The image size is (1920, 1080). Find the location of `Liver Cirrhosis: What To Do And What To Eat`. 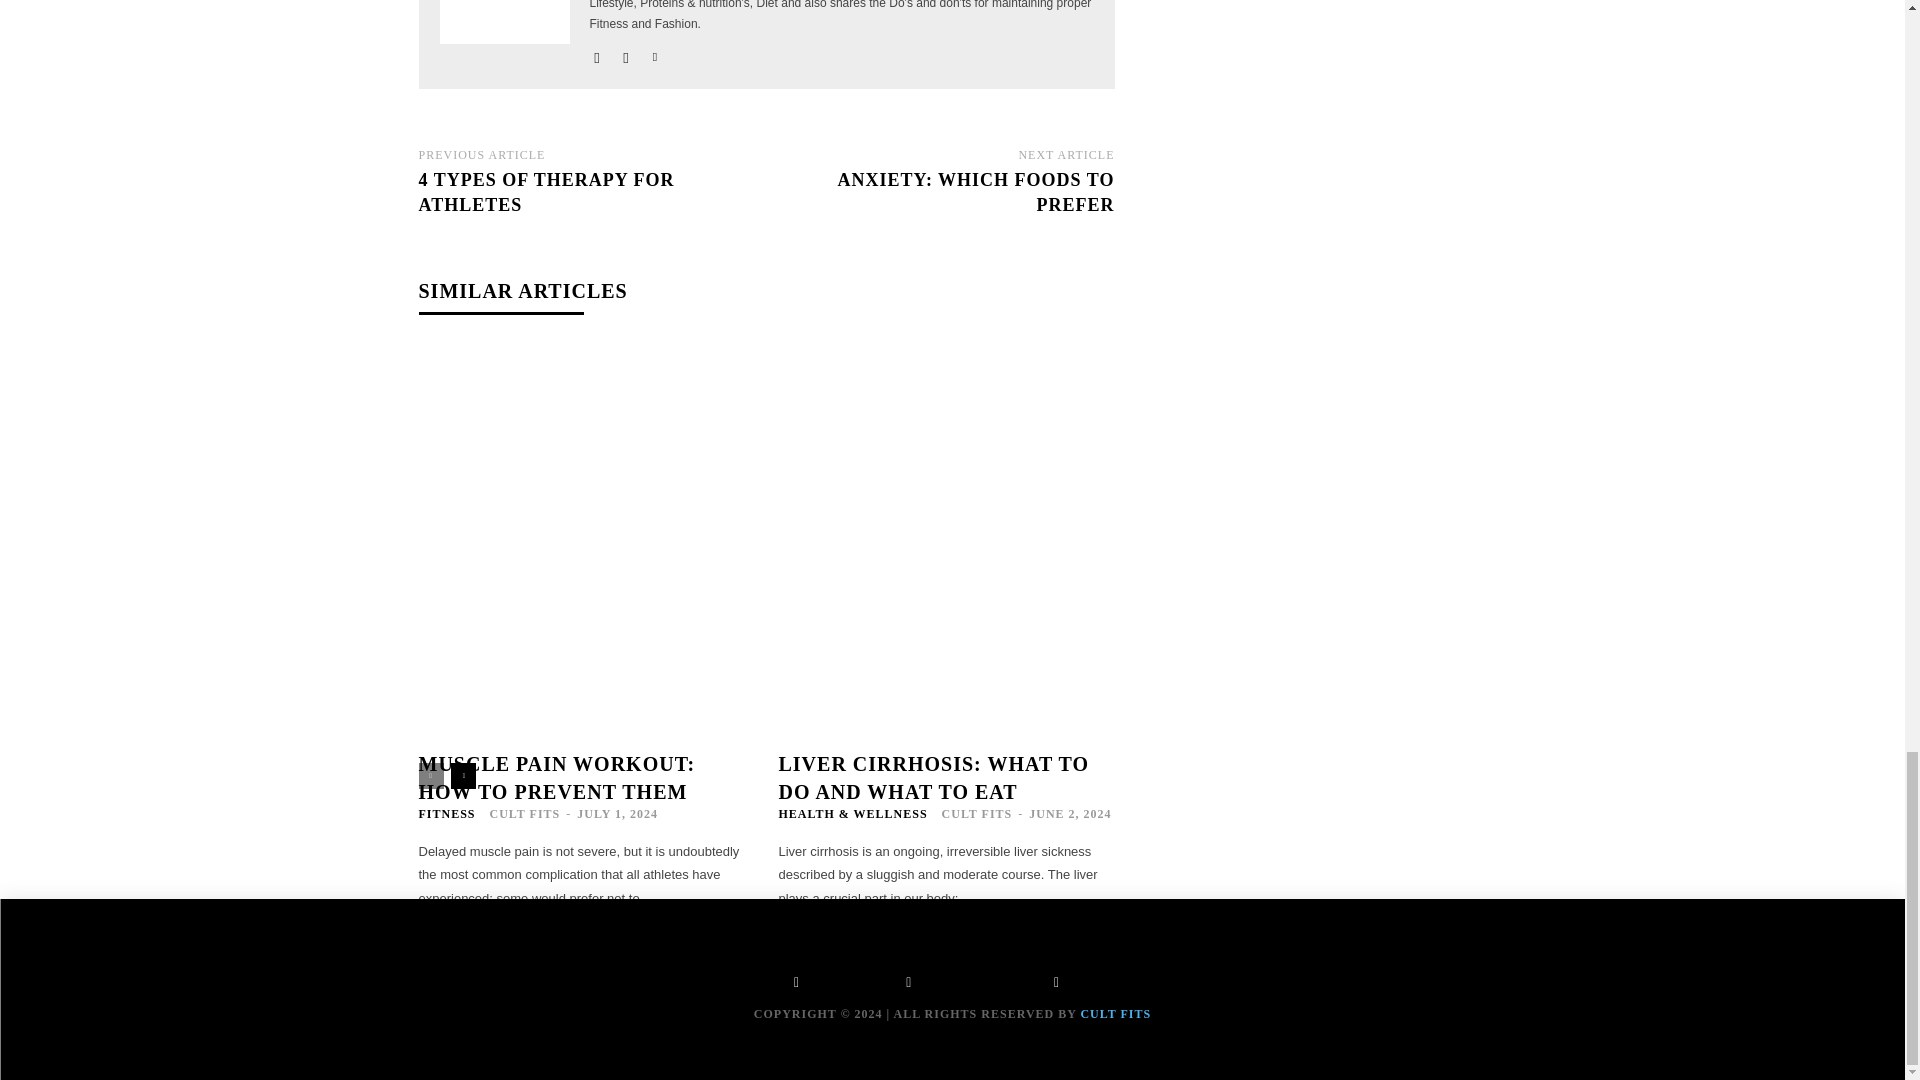

Liver Cirrhosis: What To Do And What To Eat is located at coordinates (945, 458).